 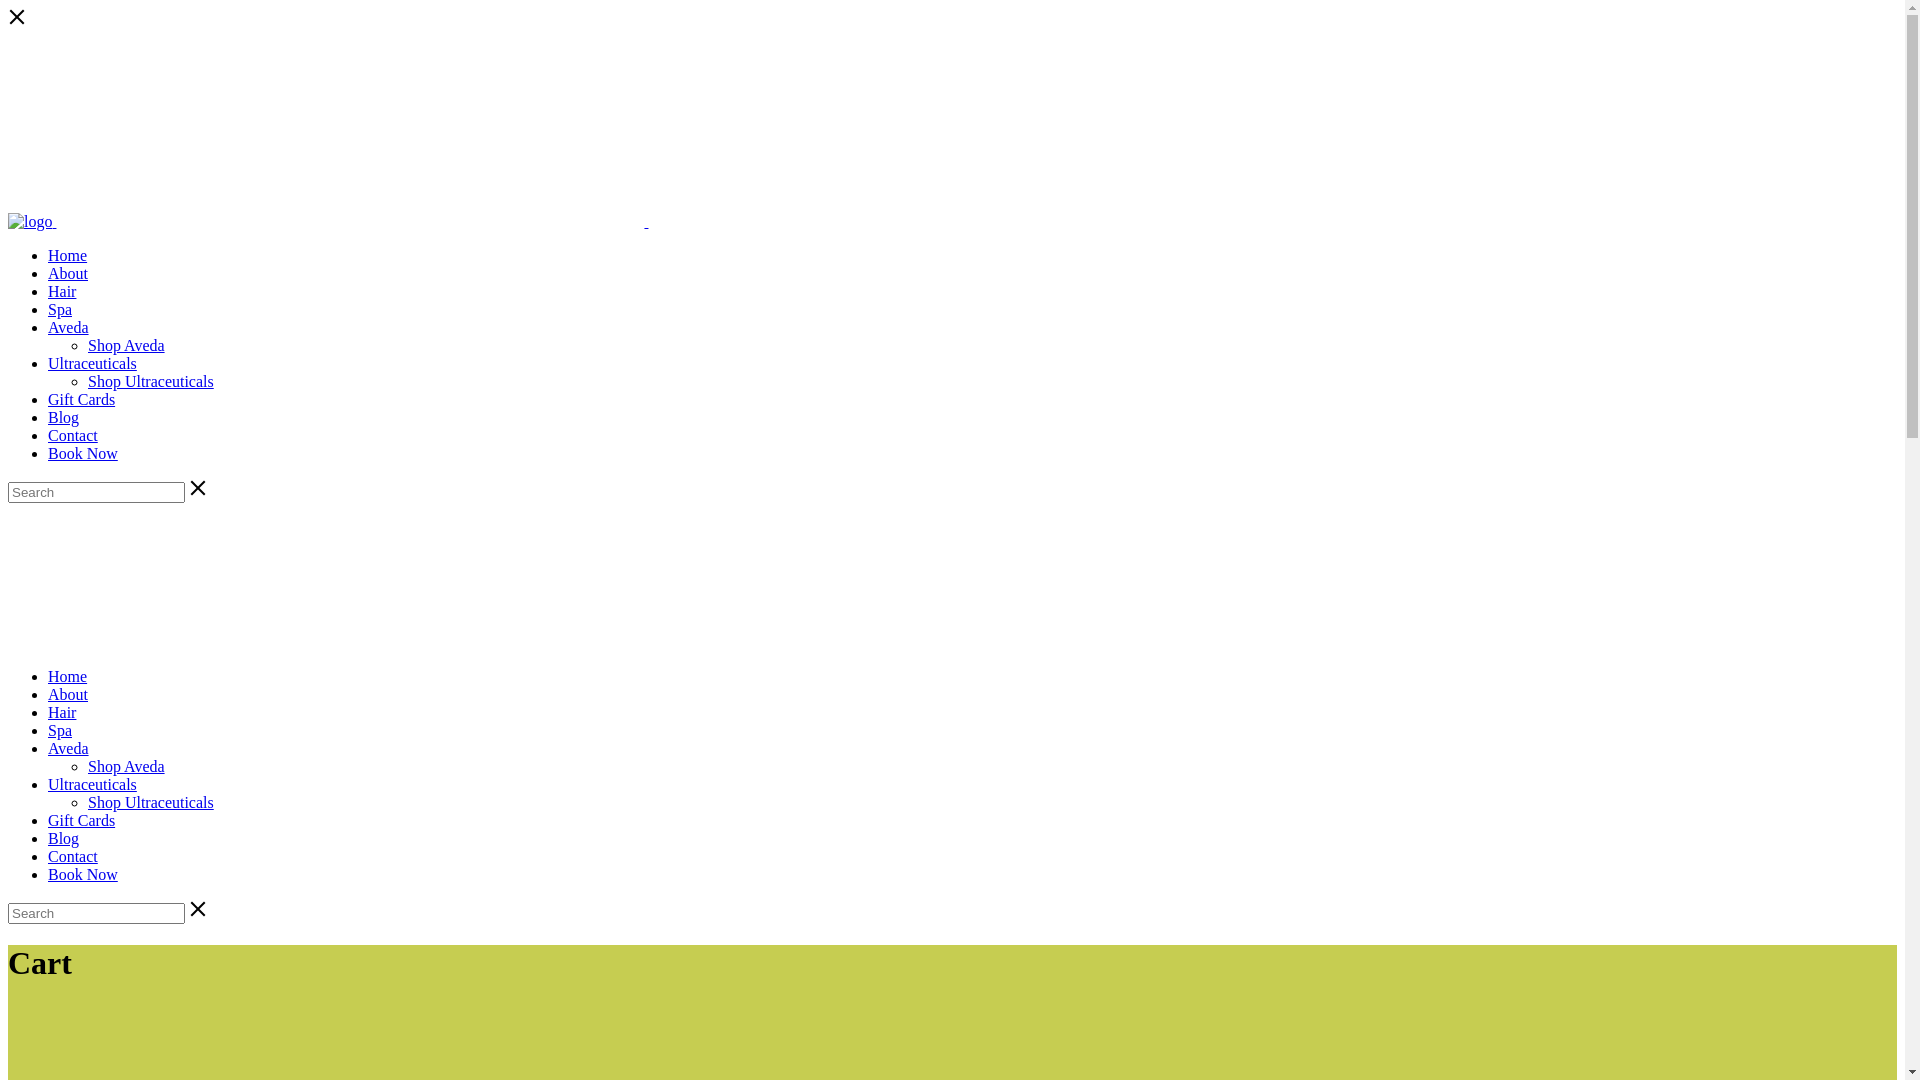 I want to click on Contact, so click(x=73, y=856).